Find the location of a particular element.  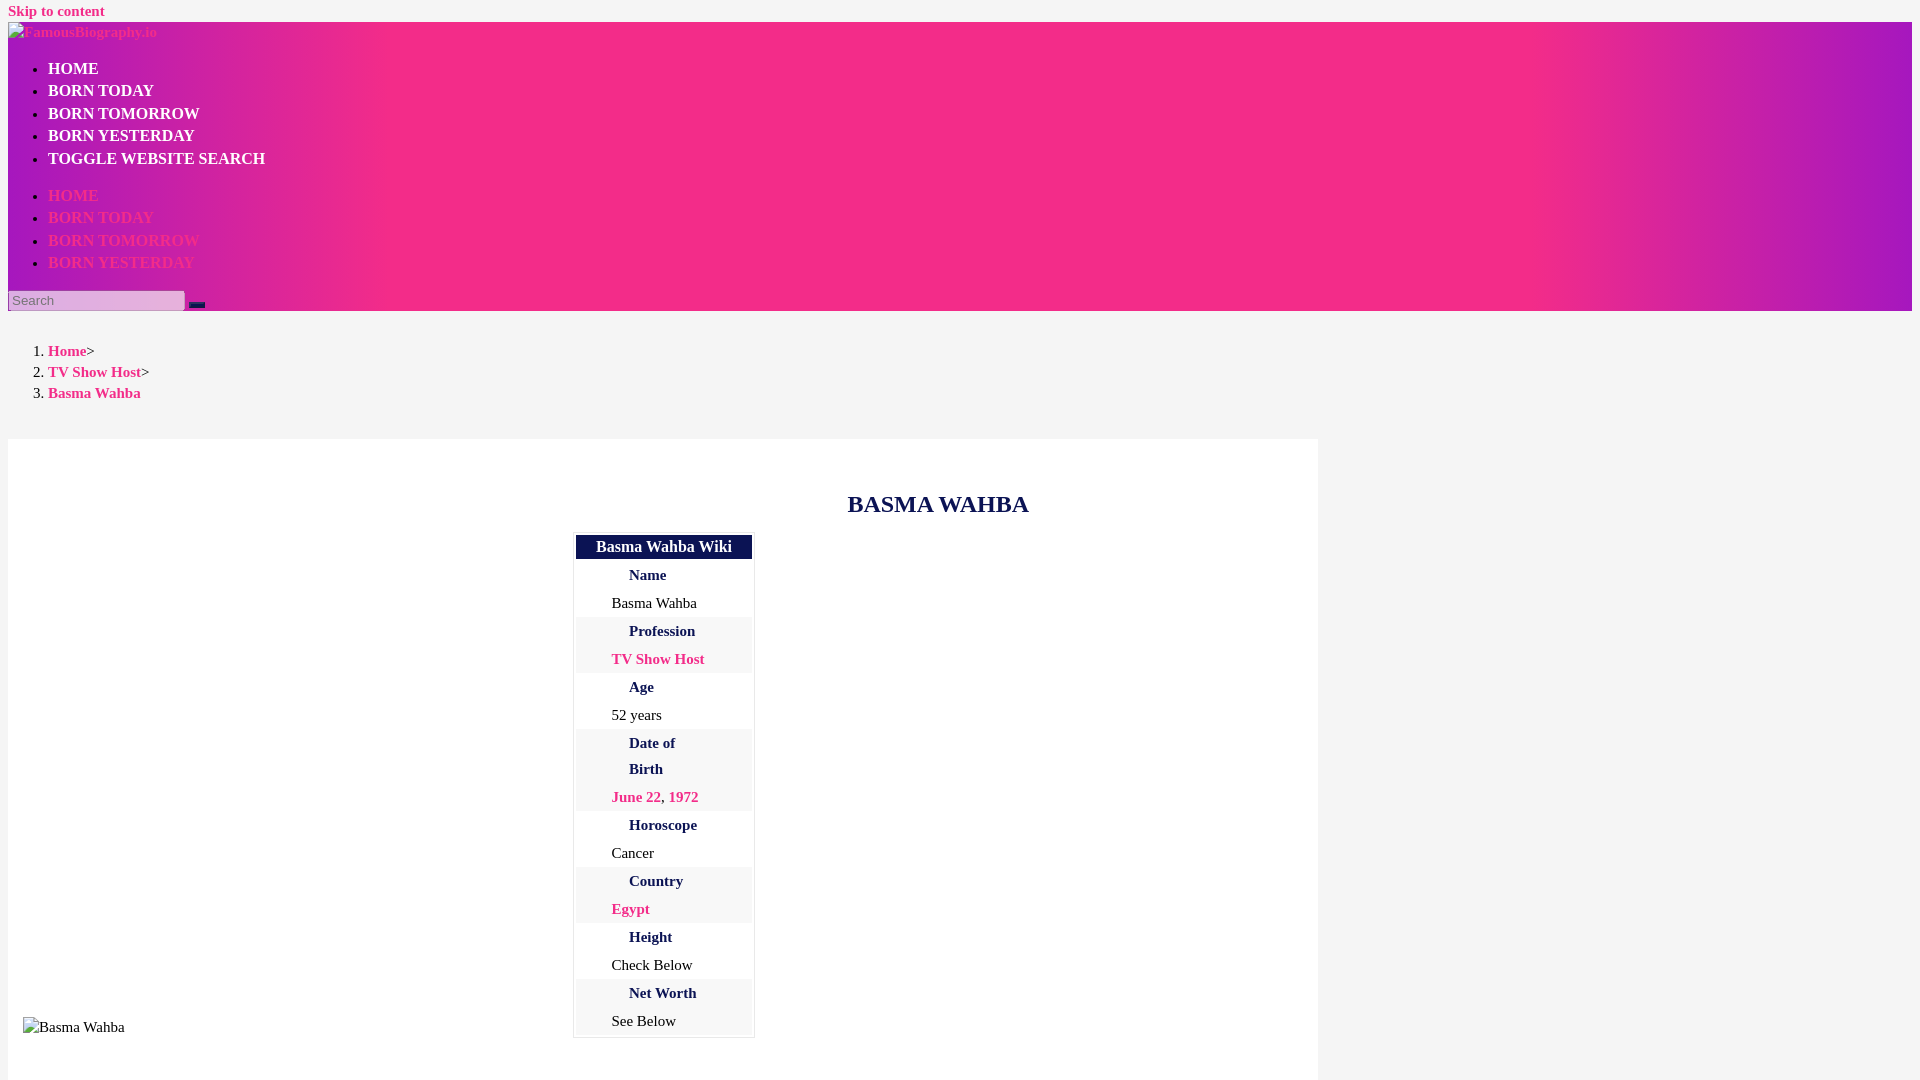

June 22 is located at coordinates (635, 796).